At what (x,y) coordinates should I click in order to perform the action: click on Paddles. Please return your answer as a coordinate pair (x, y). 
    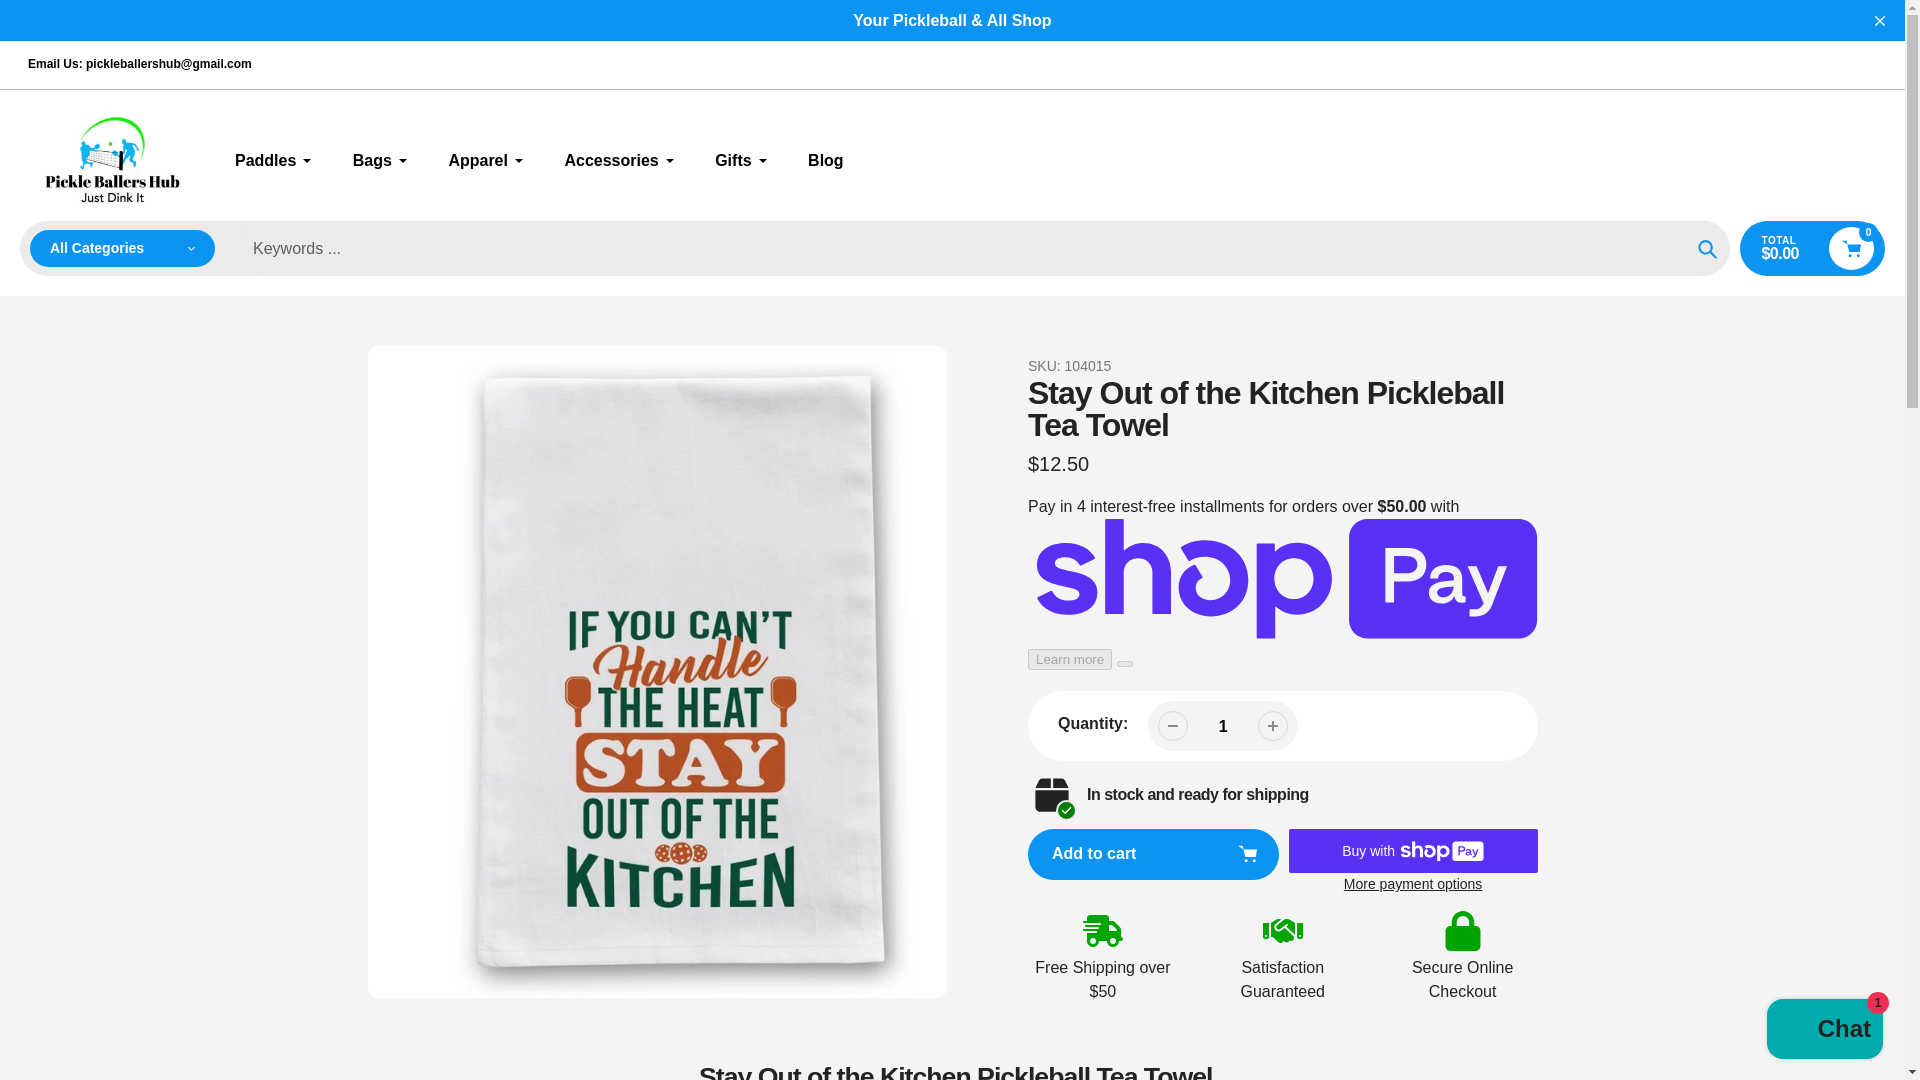
    Looking at the image, I should click on (273, 160).